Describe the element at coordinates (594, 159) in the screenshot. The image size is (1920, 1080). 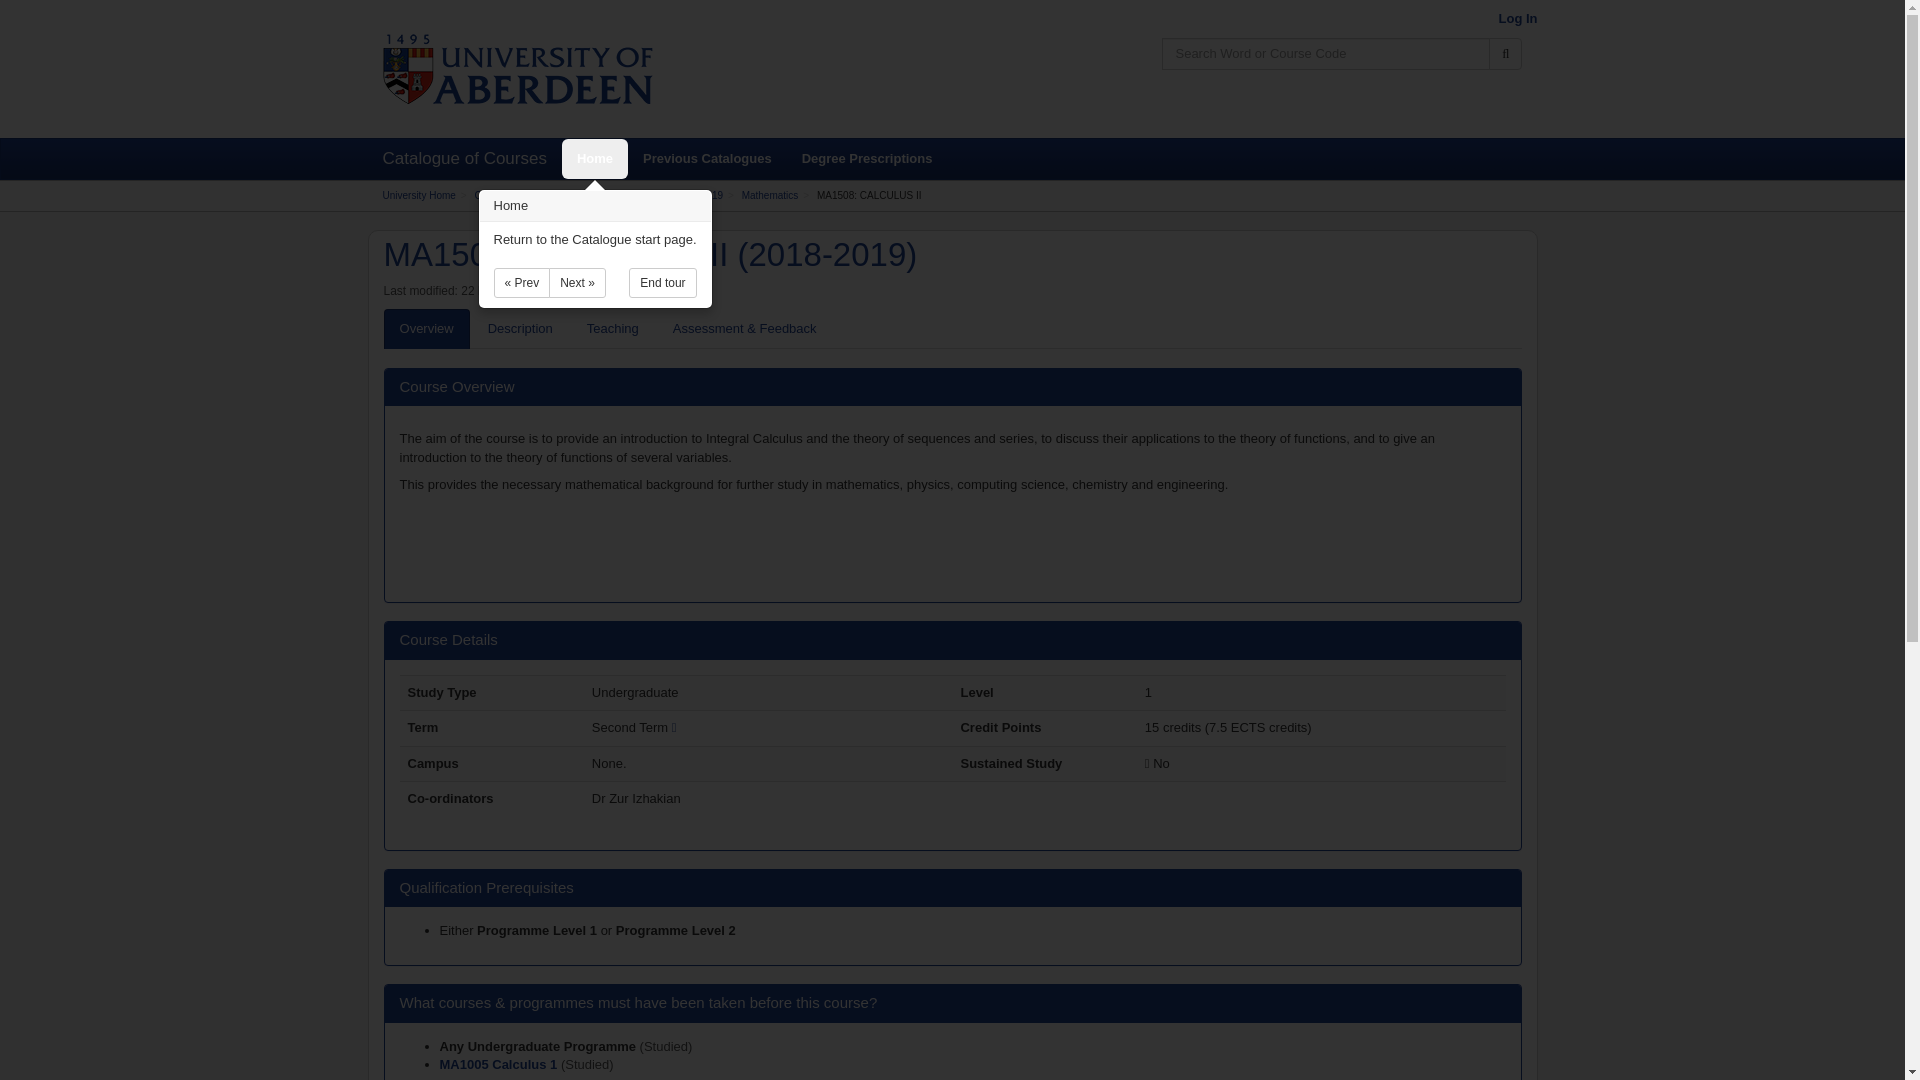
I see `Home` at that location.